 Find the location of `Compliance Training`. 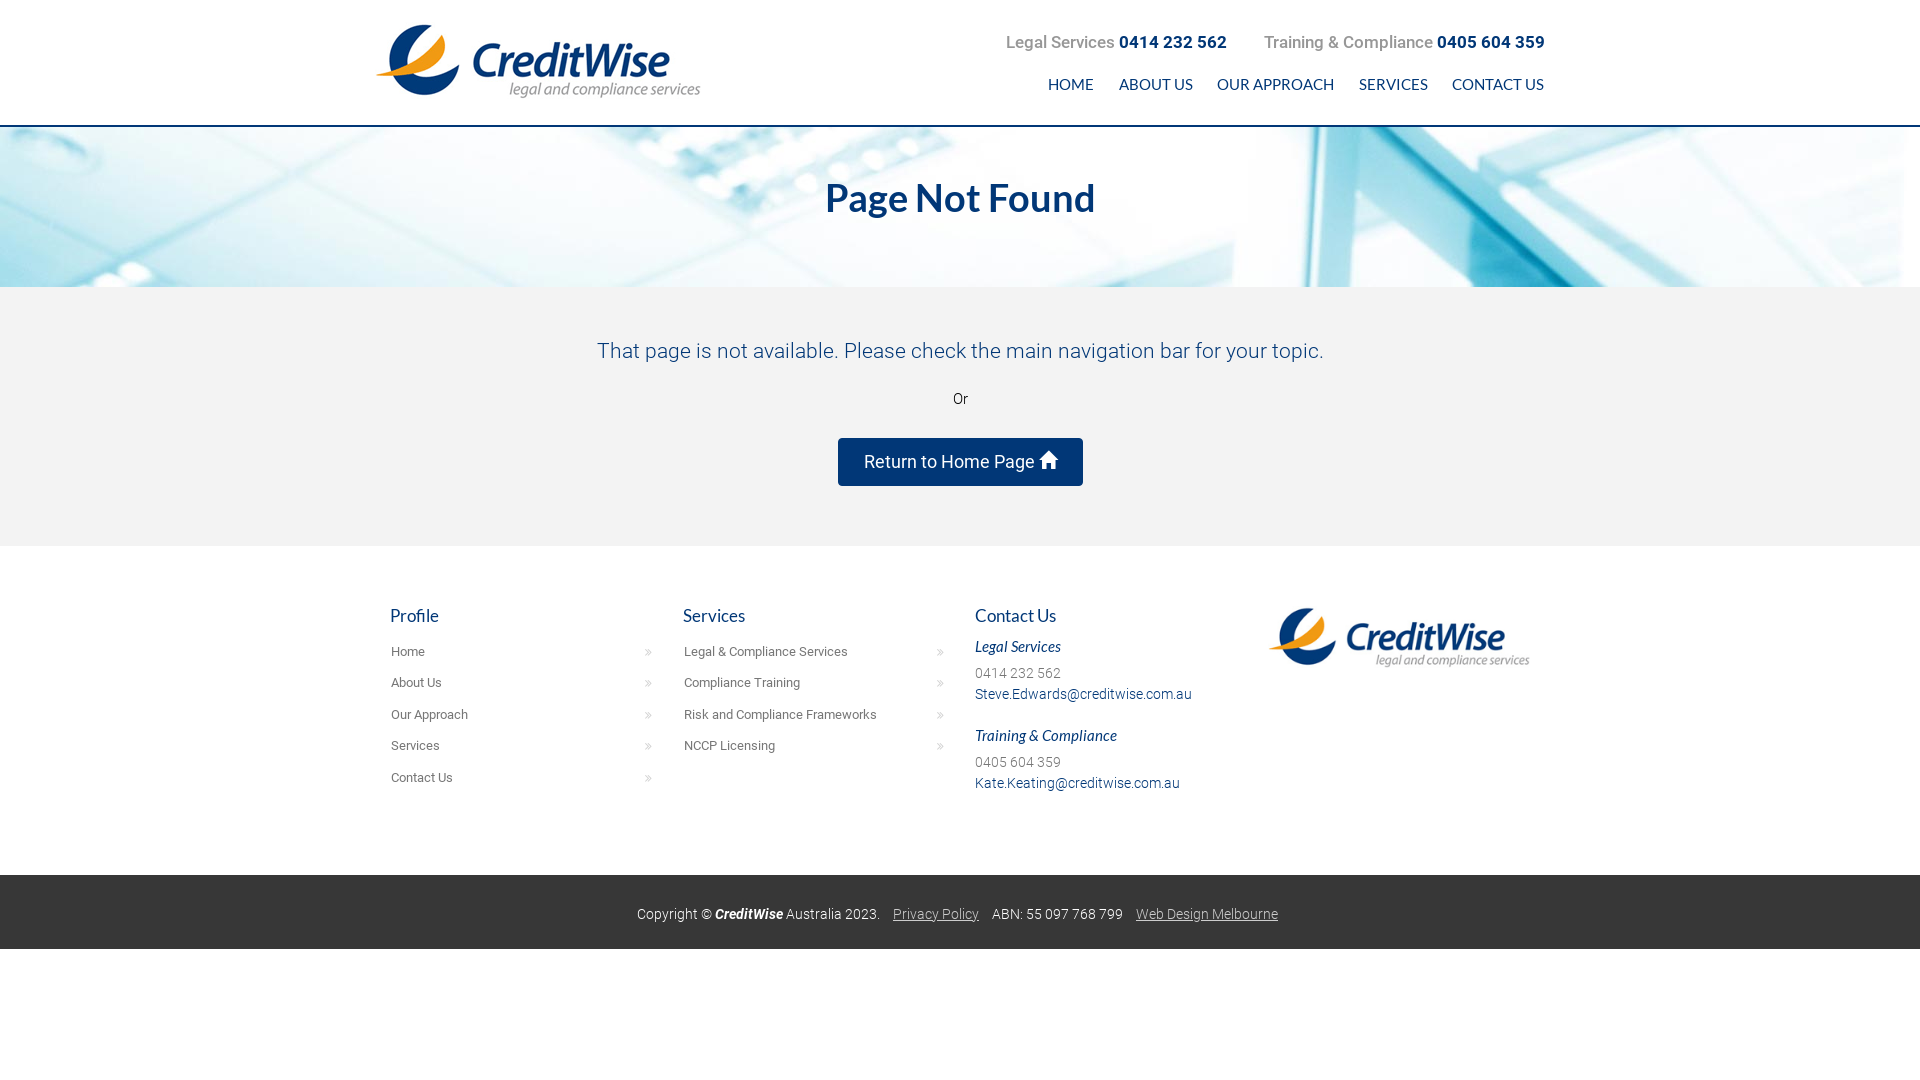

Compliance Training is located at coordinates (814, 683).